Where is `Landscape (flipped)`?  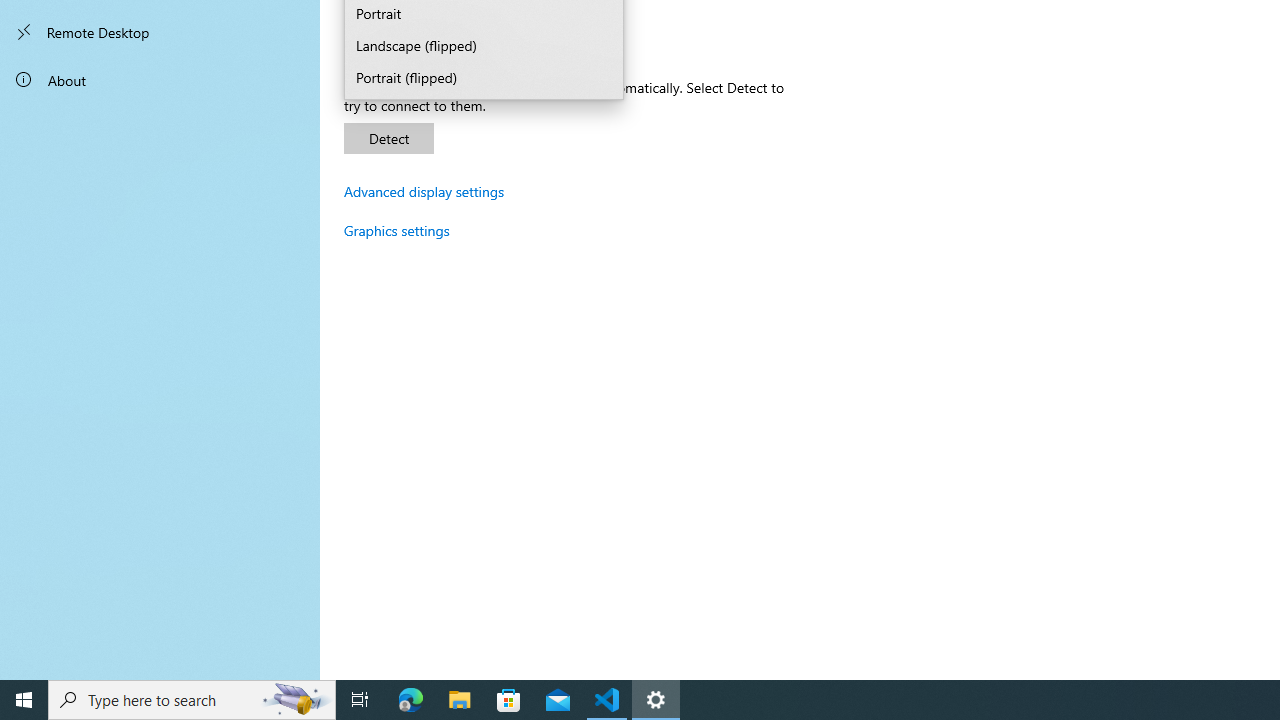
Landscape (flipped) is located at coordinates (484, 46).